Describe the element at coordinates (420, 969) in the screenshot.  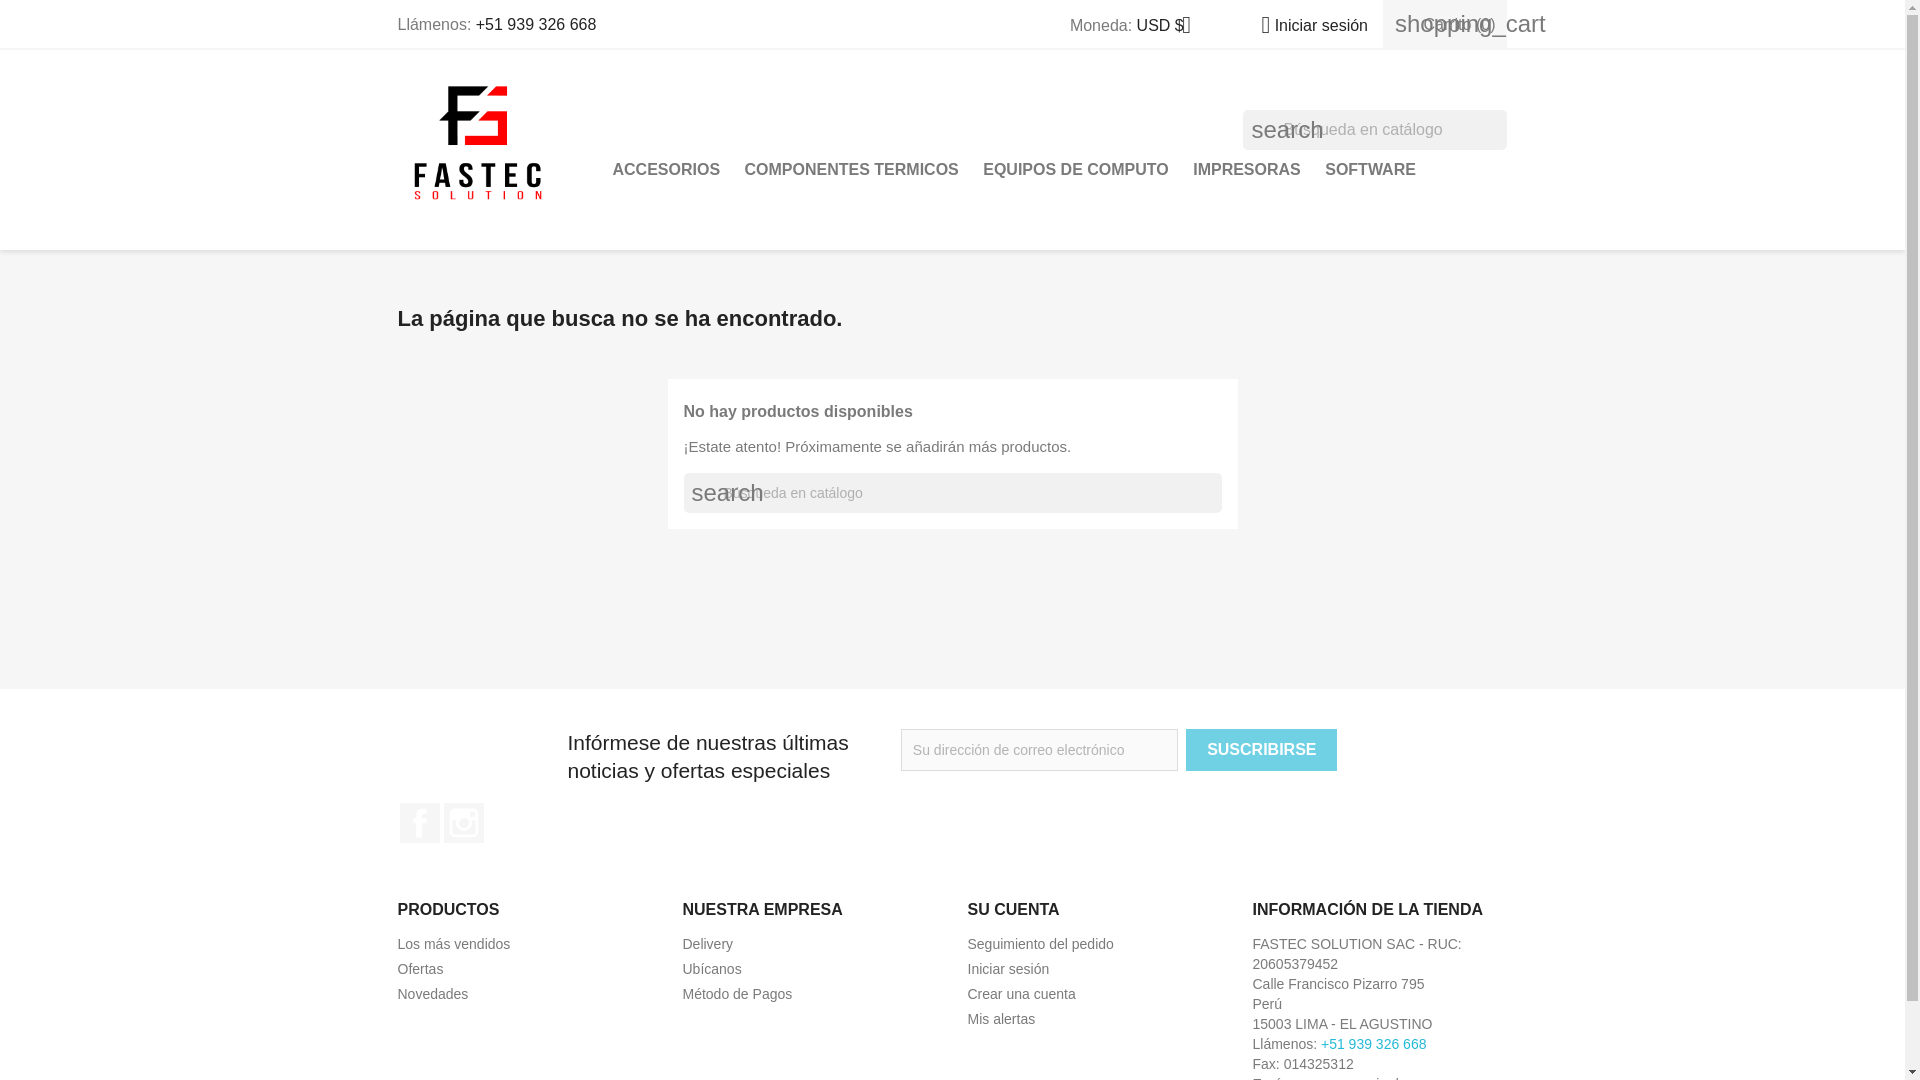
I see `Nuestros productos especiales` at that location.